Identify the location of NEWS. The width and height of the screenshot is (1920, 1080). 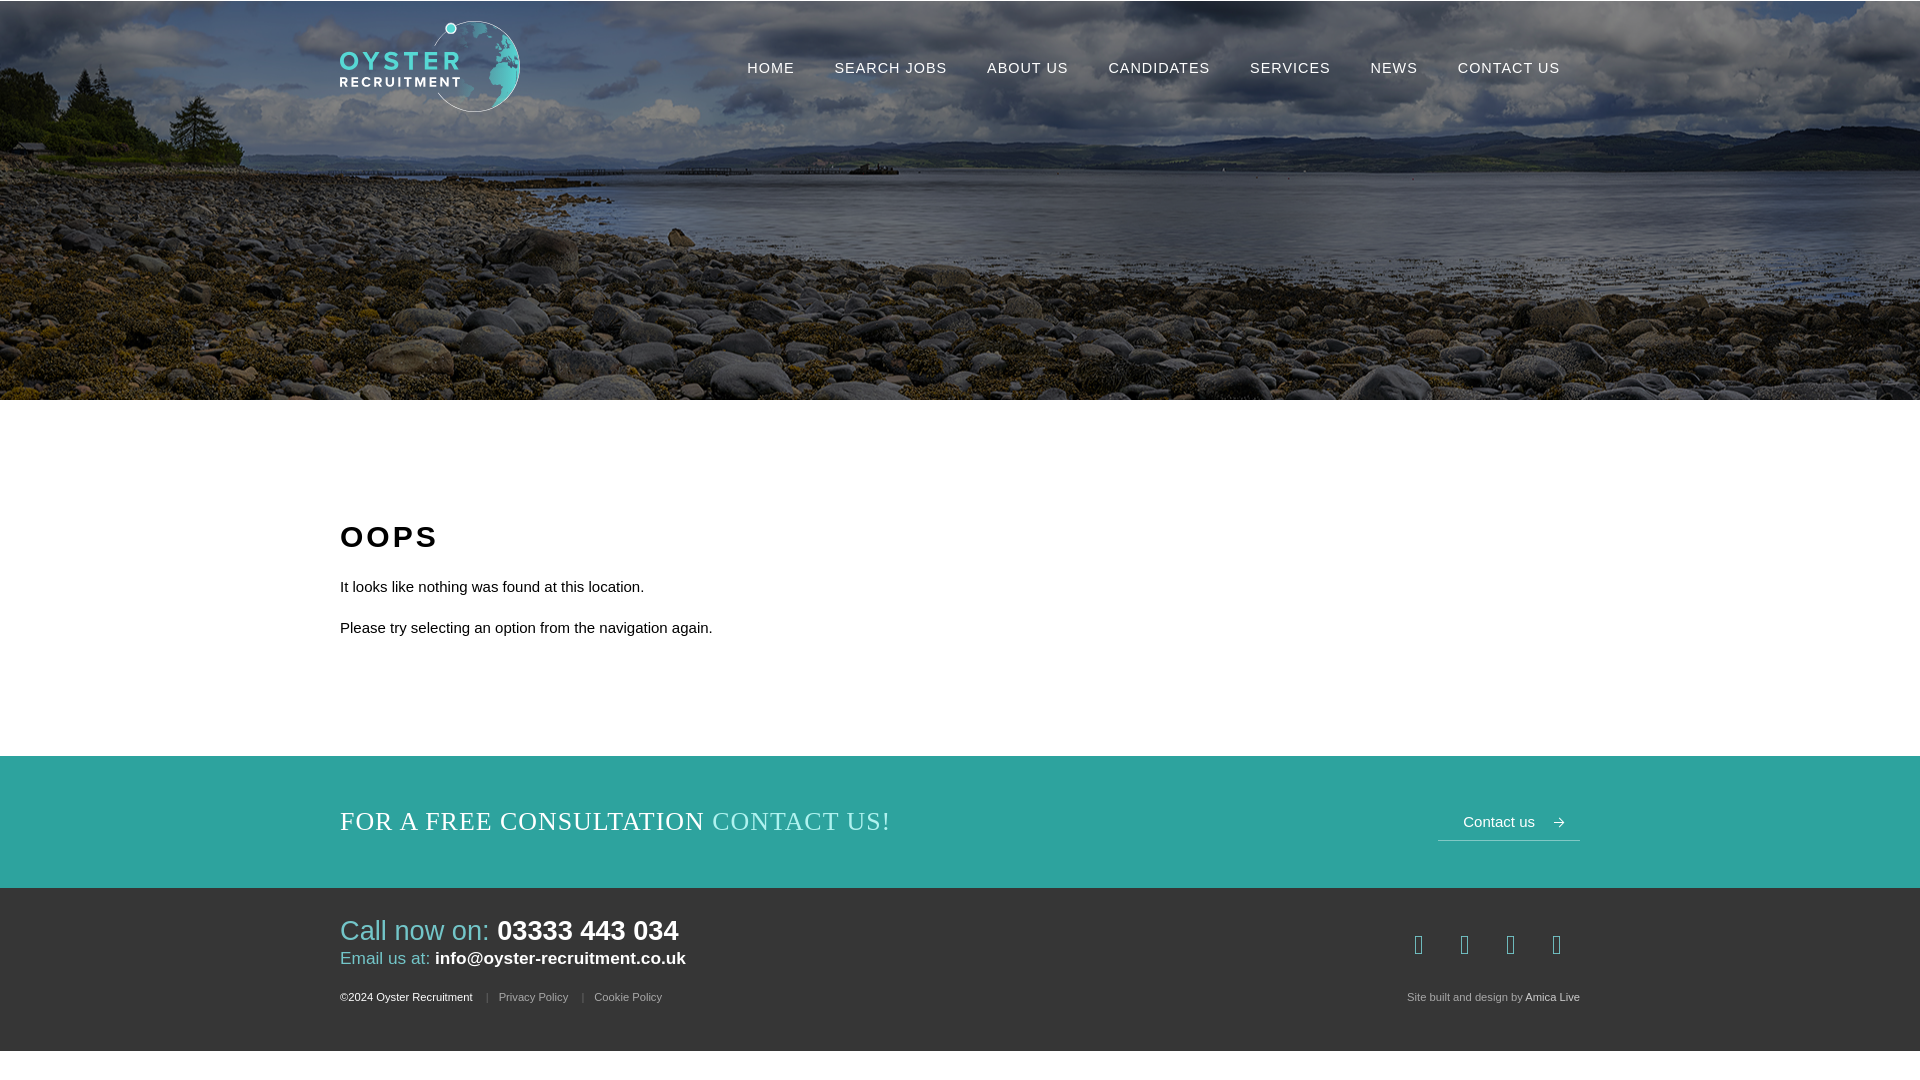
(1394, 68).